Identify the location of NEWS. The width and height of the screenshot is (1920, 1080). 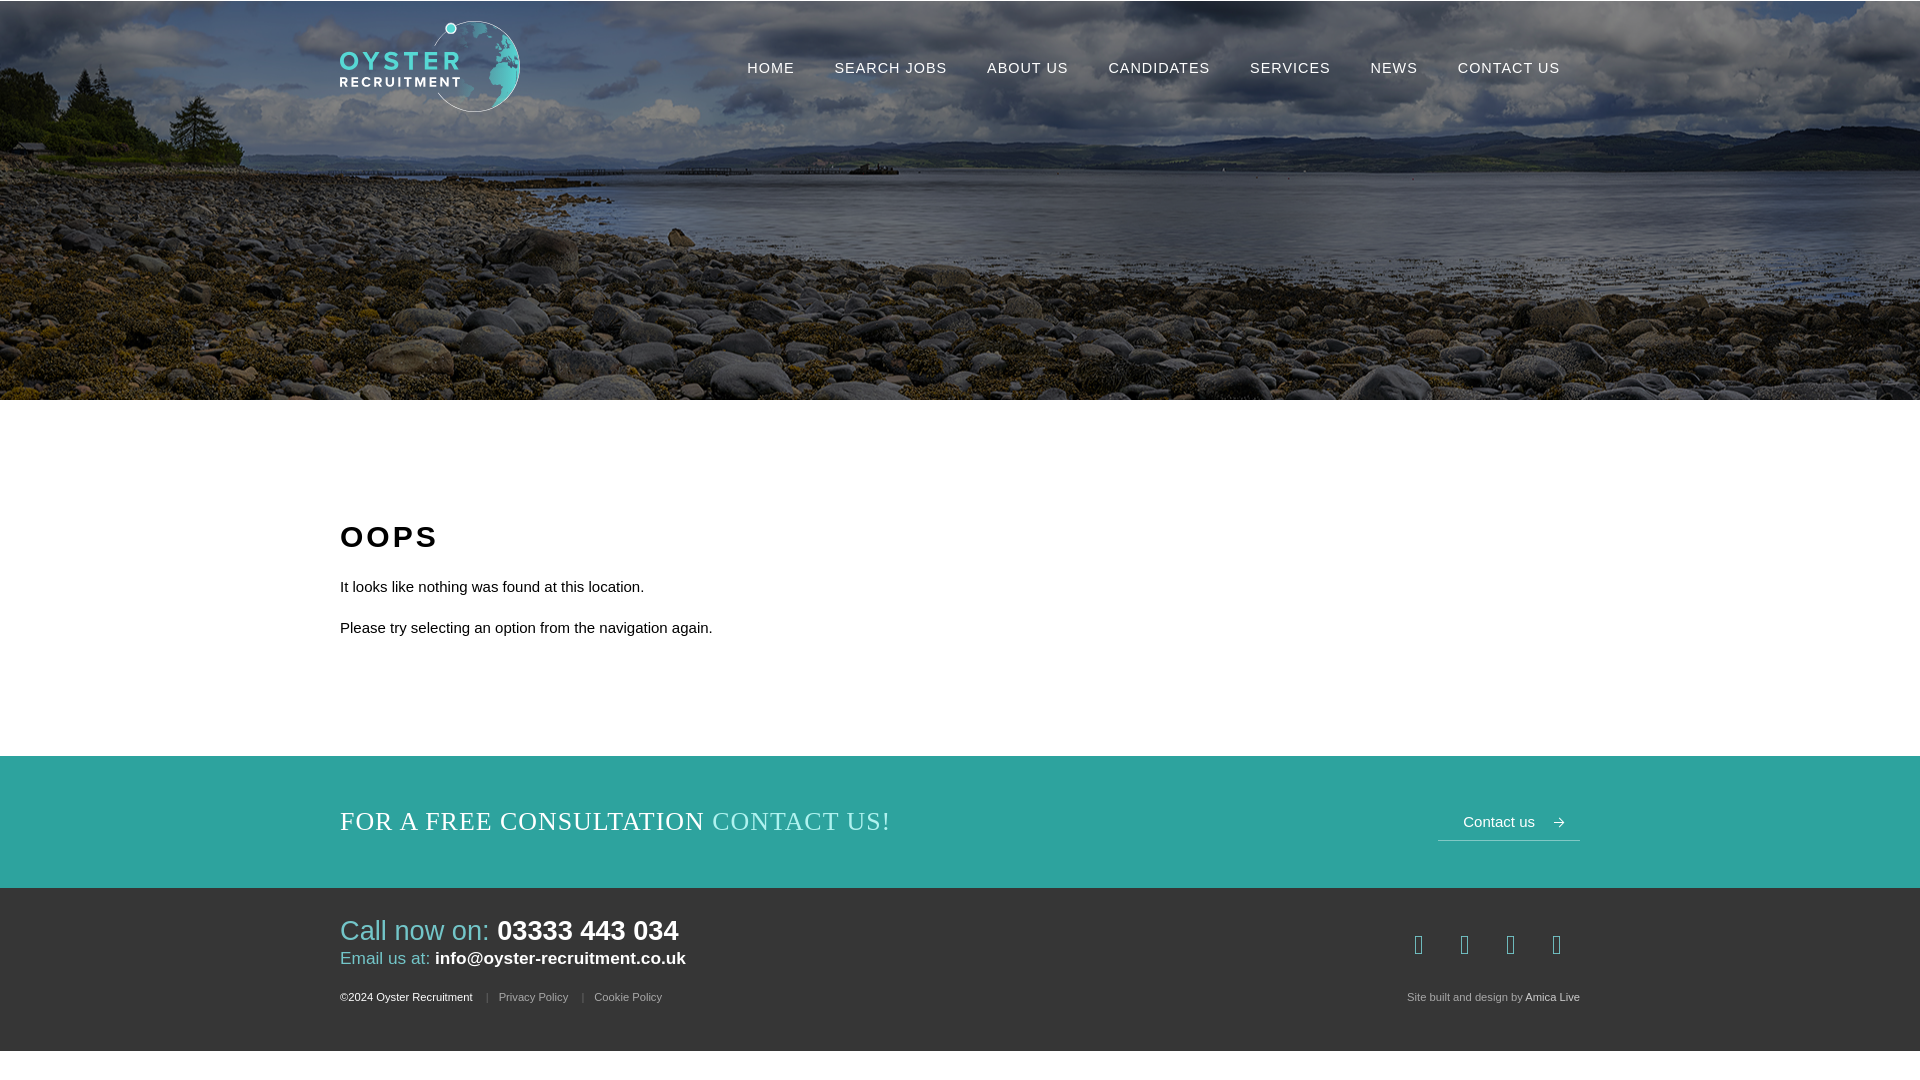
(1394, 68).